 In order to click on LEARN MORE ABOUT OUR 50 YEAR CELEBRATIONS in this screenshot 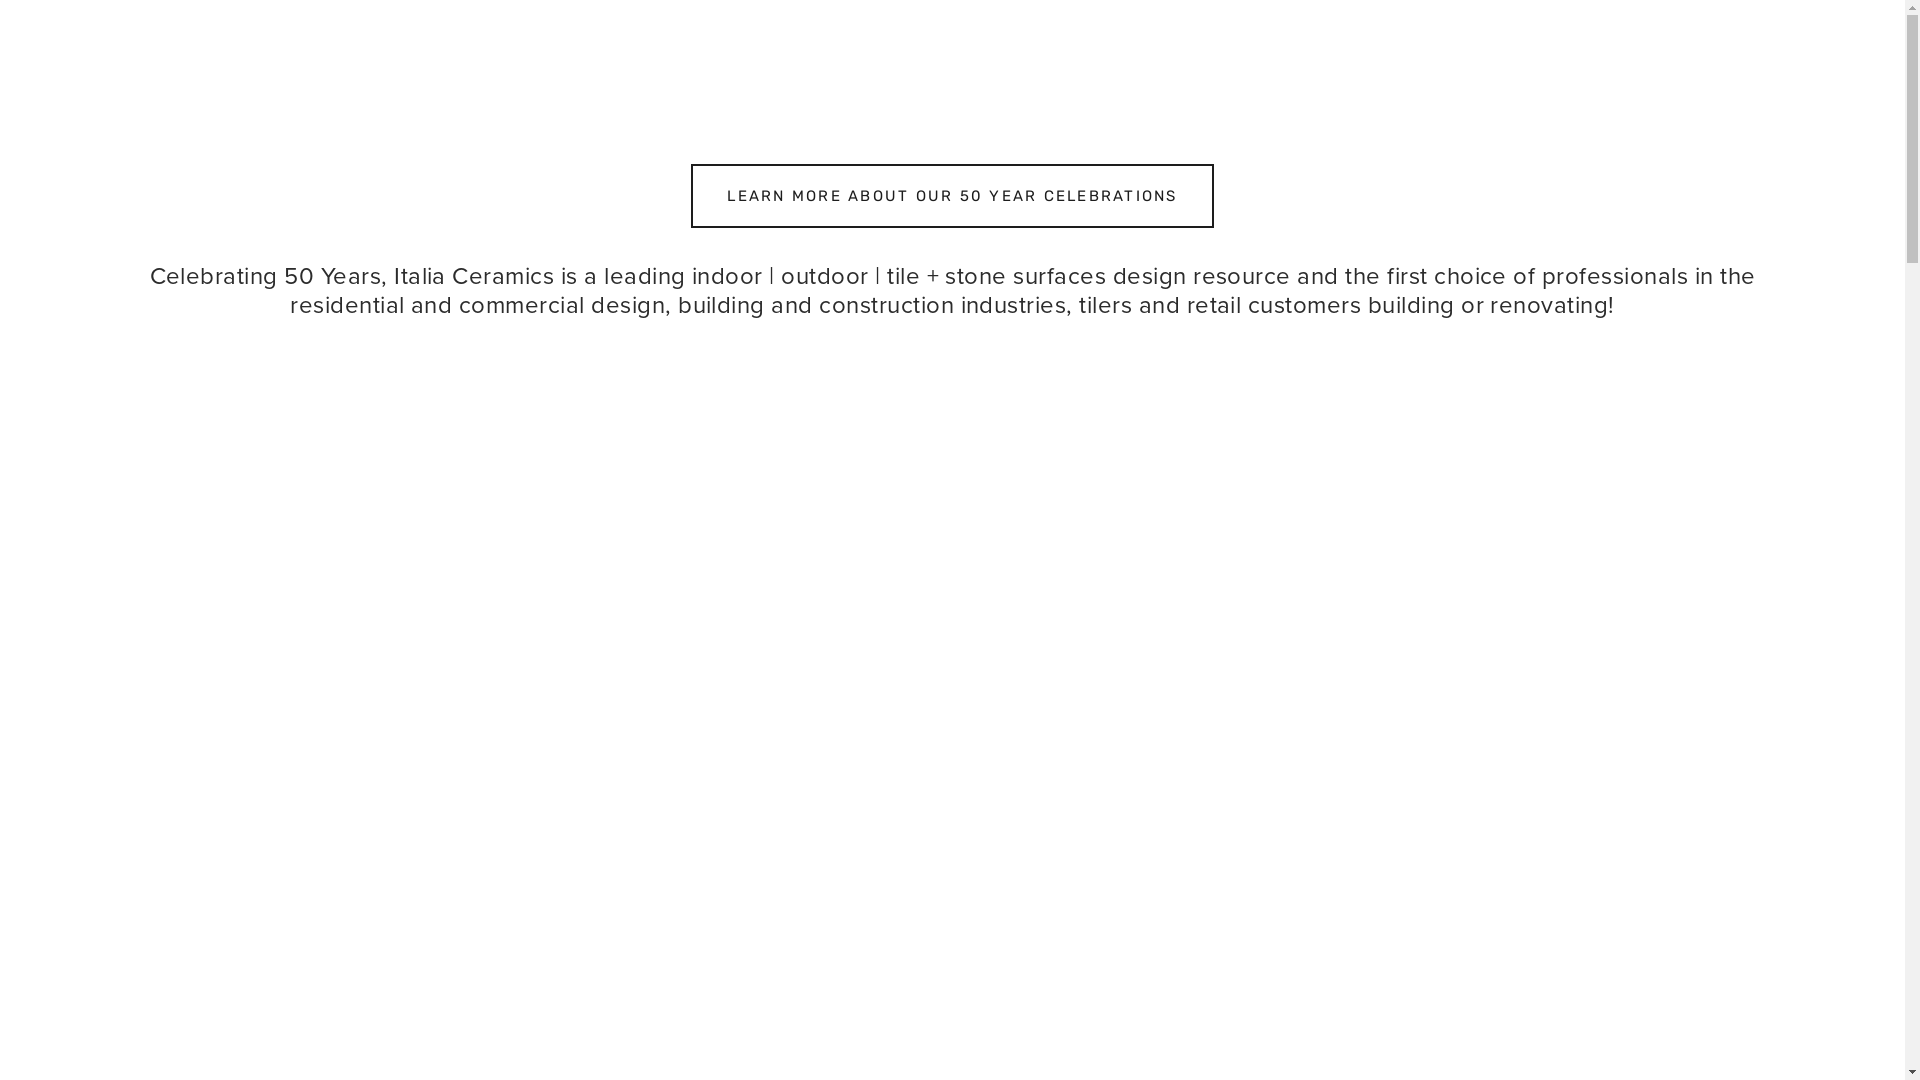, I will do `click(952, 196)`.